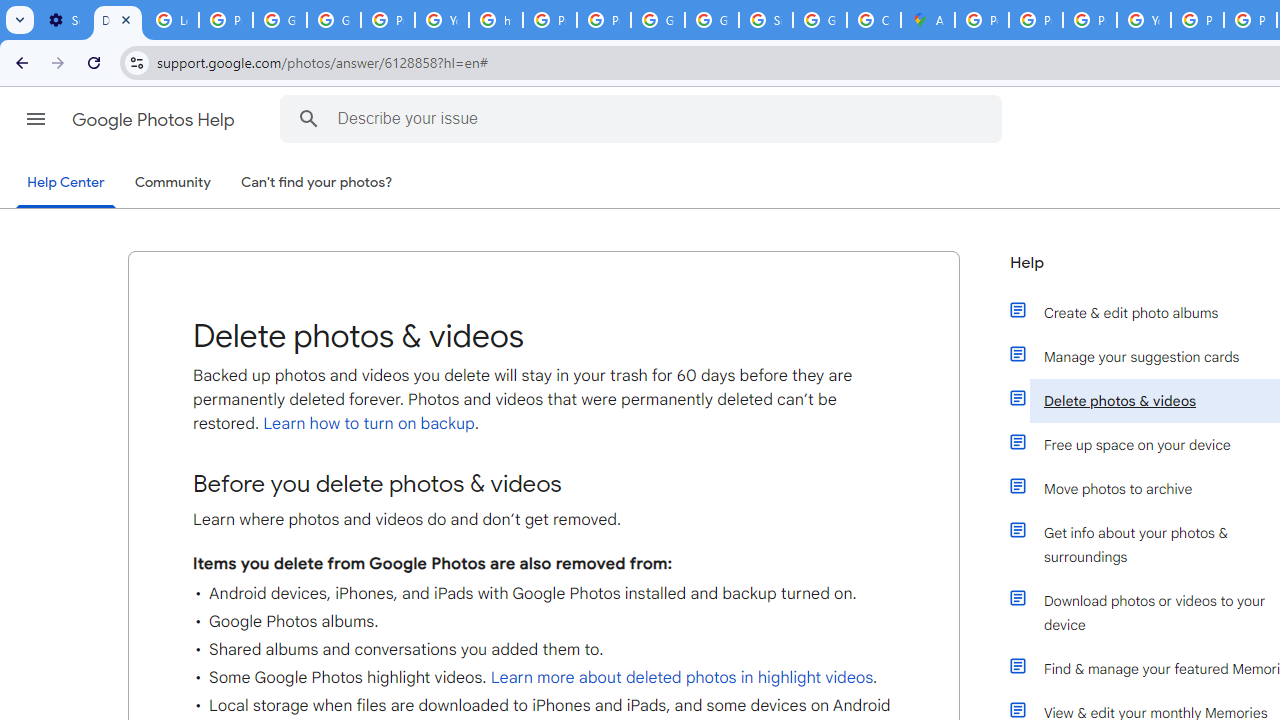 The image size is (1280, 720). Describe the element at coordinates (155, 120) in the screenshot. I see `Google Photos Help` at that location.